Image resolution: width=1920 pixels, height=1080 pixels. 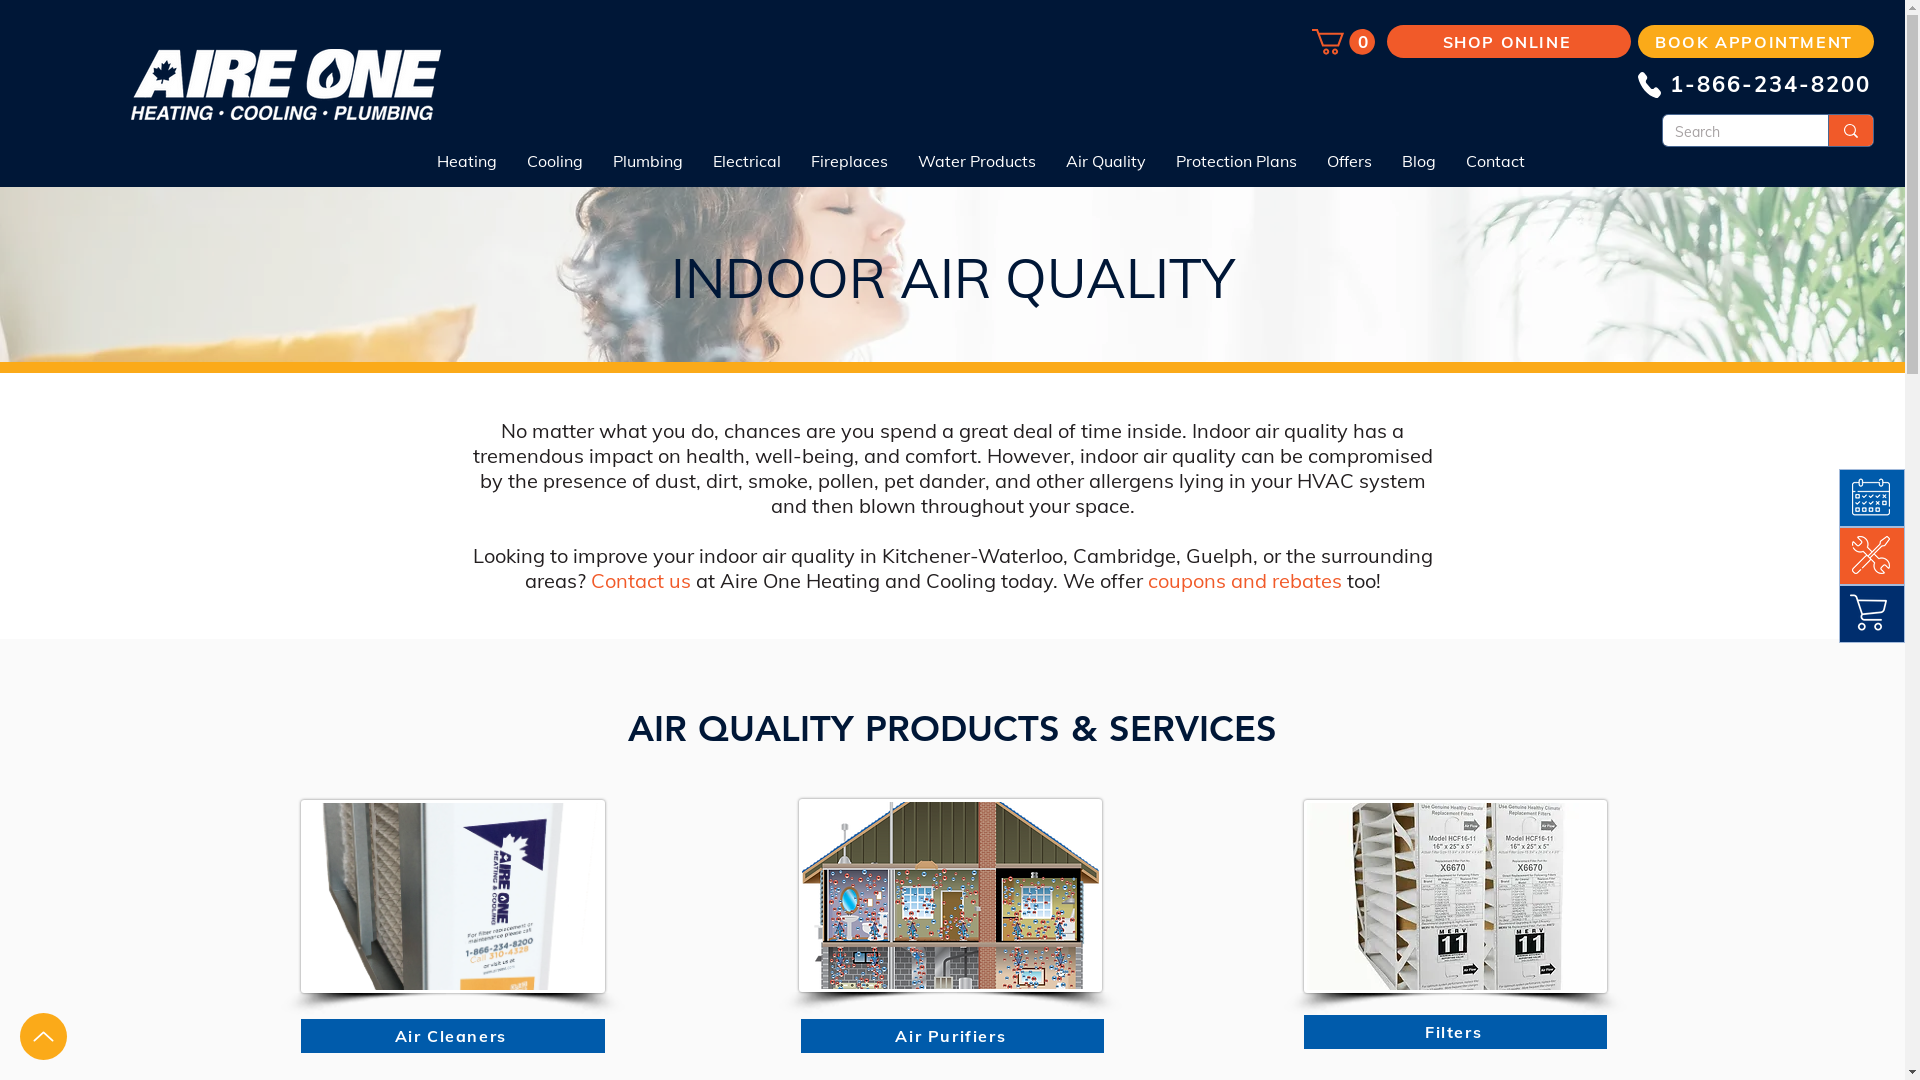 What do you see at coordinates (1245, 580) in the screenshot?
I see `coupons and rebates` at bounding box center [1245, 580].